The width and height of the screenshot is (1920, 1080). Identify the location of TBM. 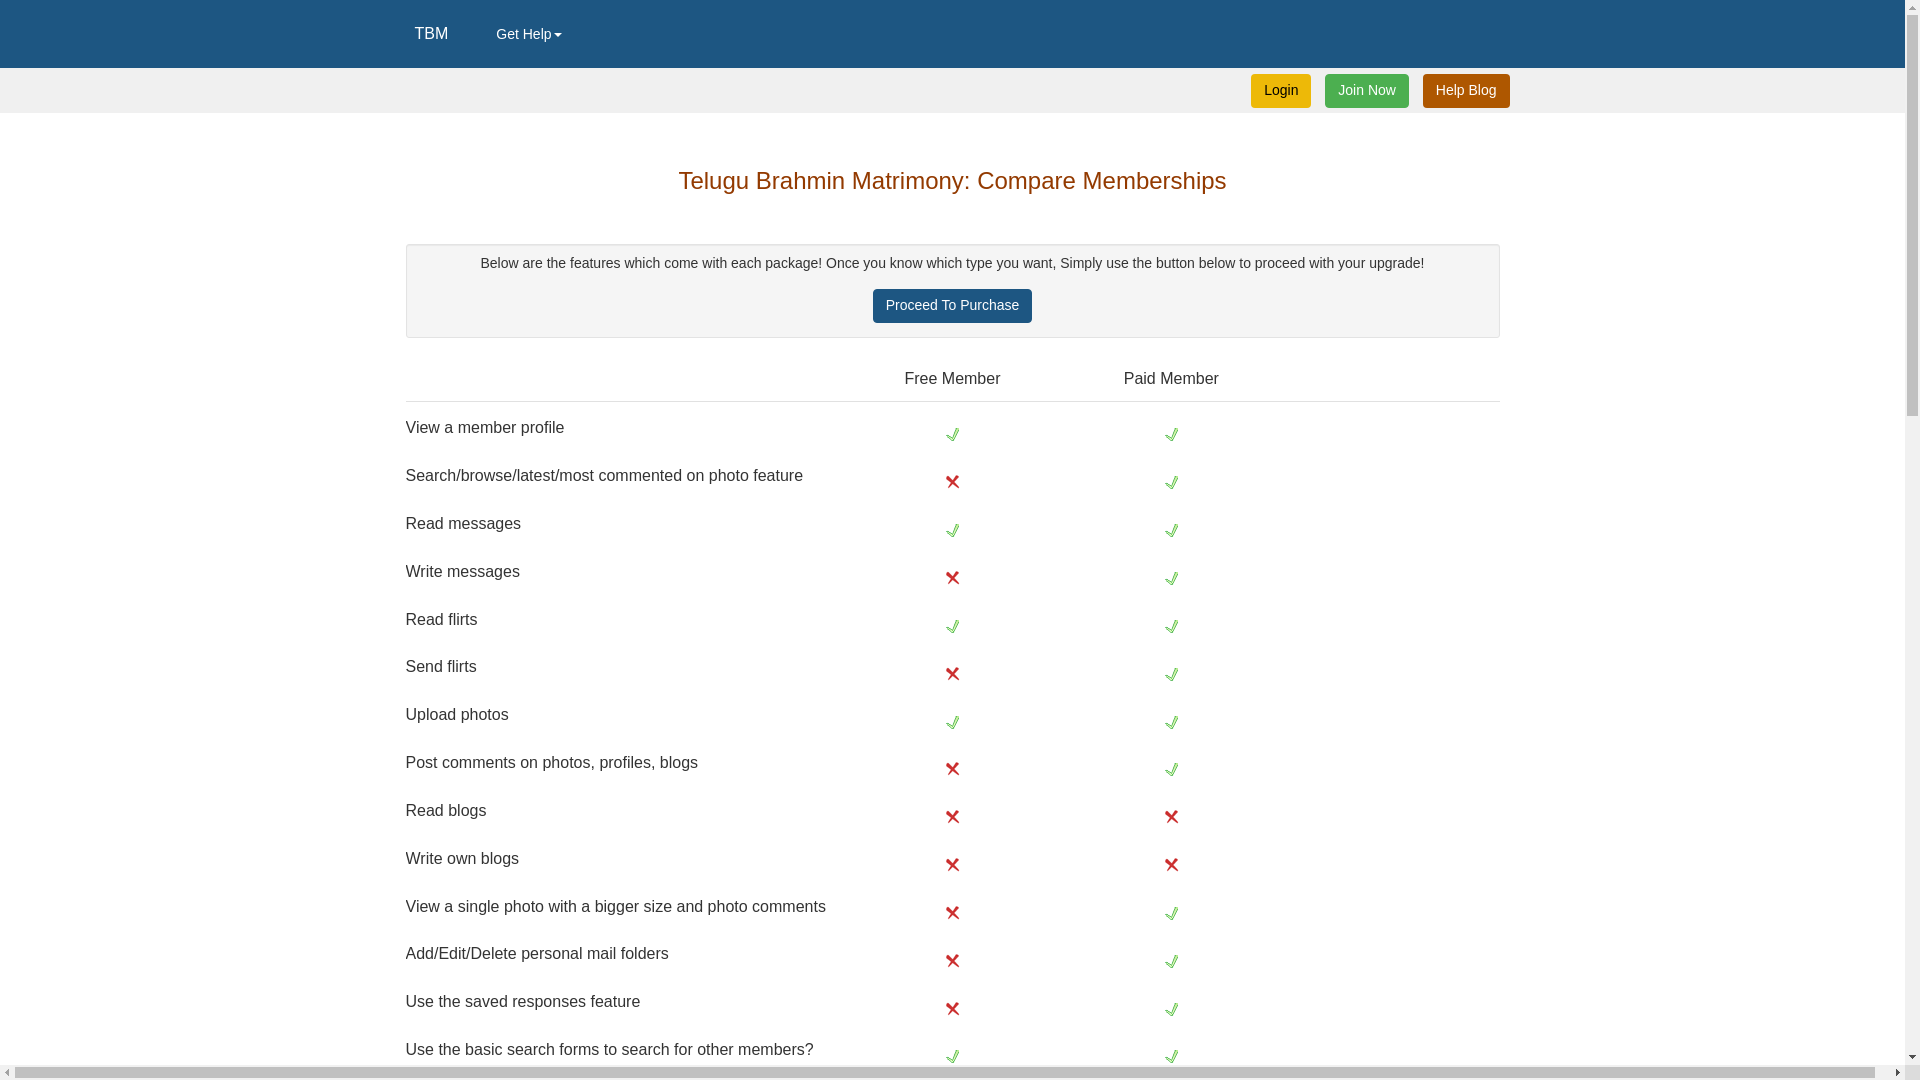
(430, 34).